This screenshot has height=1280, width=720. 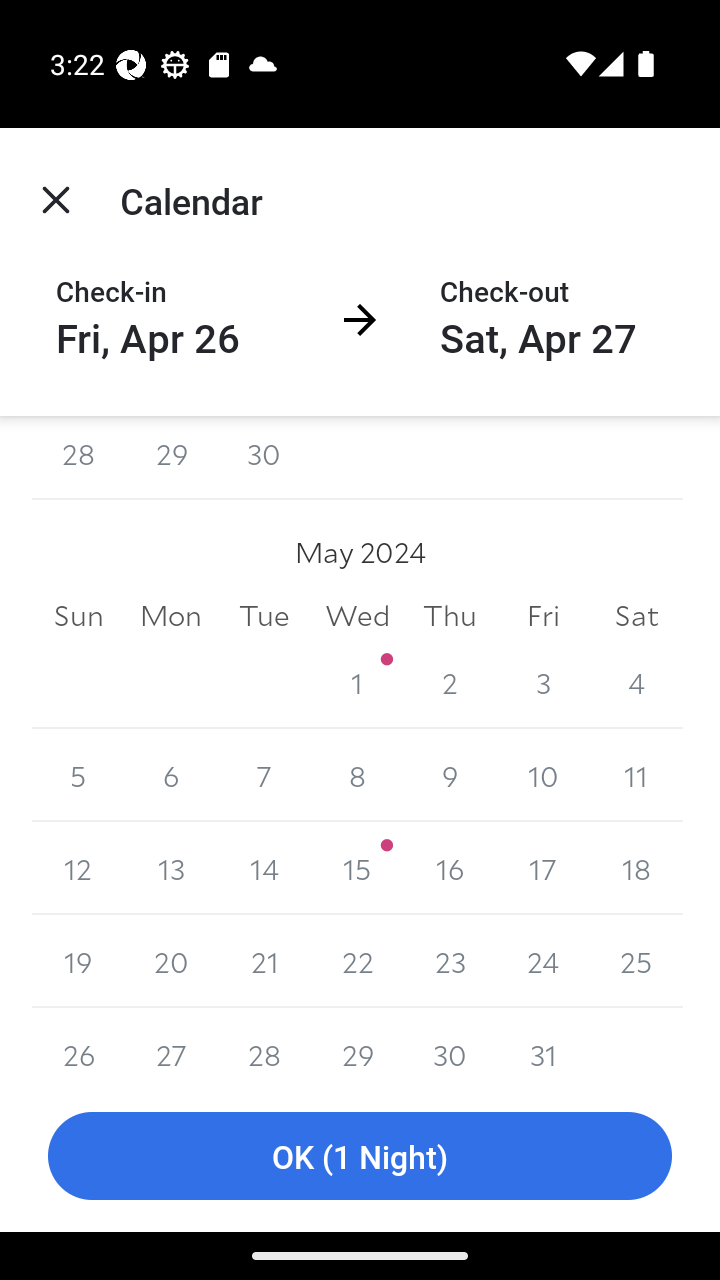 What do you see at coordinates (542, 616) in the screenshot?
I see `Fri` at bounding box center [542, 616].